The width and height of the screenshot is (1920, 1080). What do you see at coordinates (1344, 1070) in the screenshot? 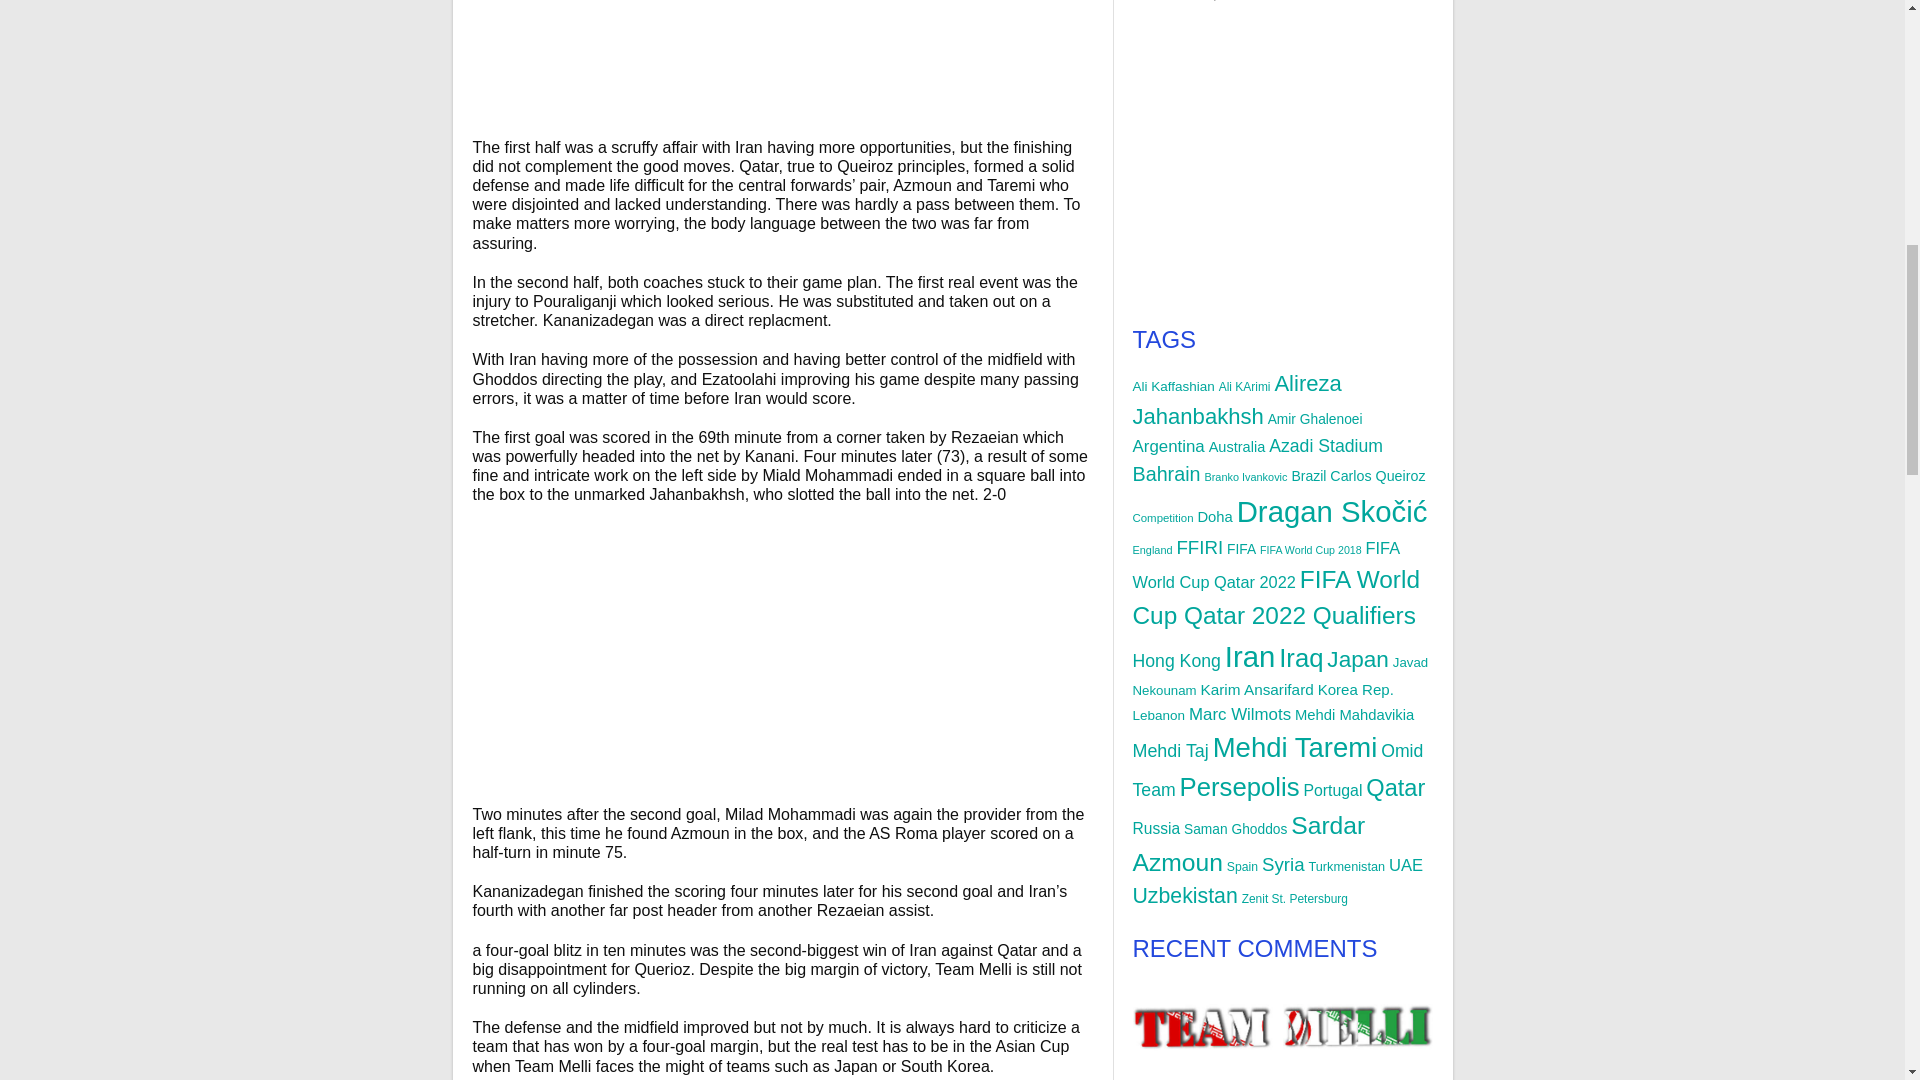
I see `Advertisement` at bounding box center [1344, 1070].